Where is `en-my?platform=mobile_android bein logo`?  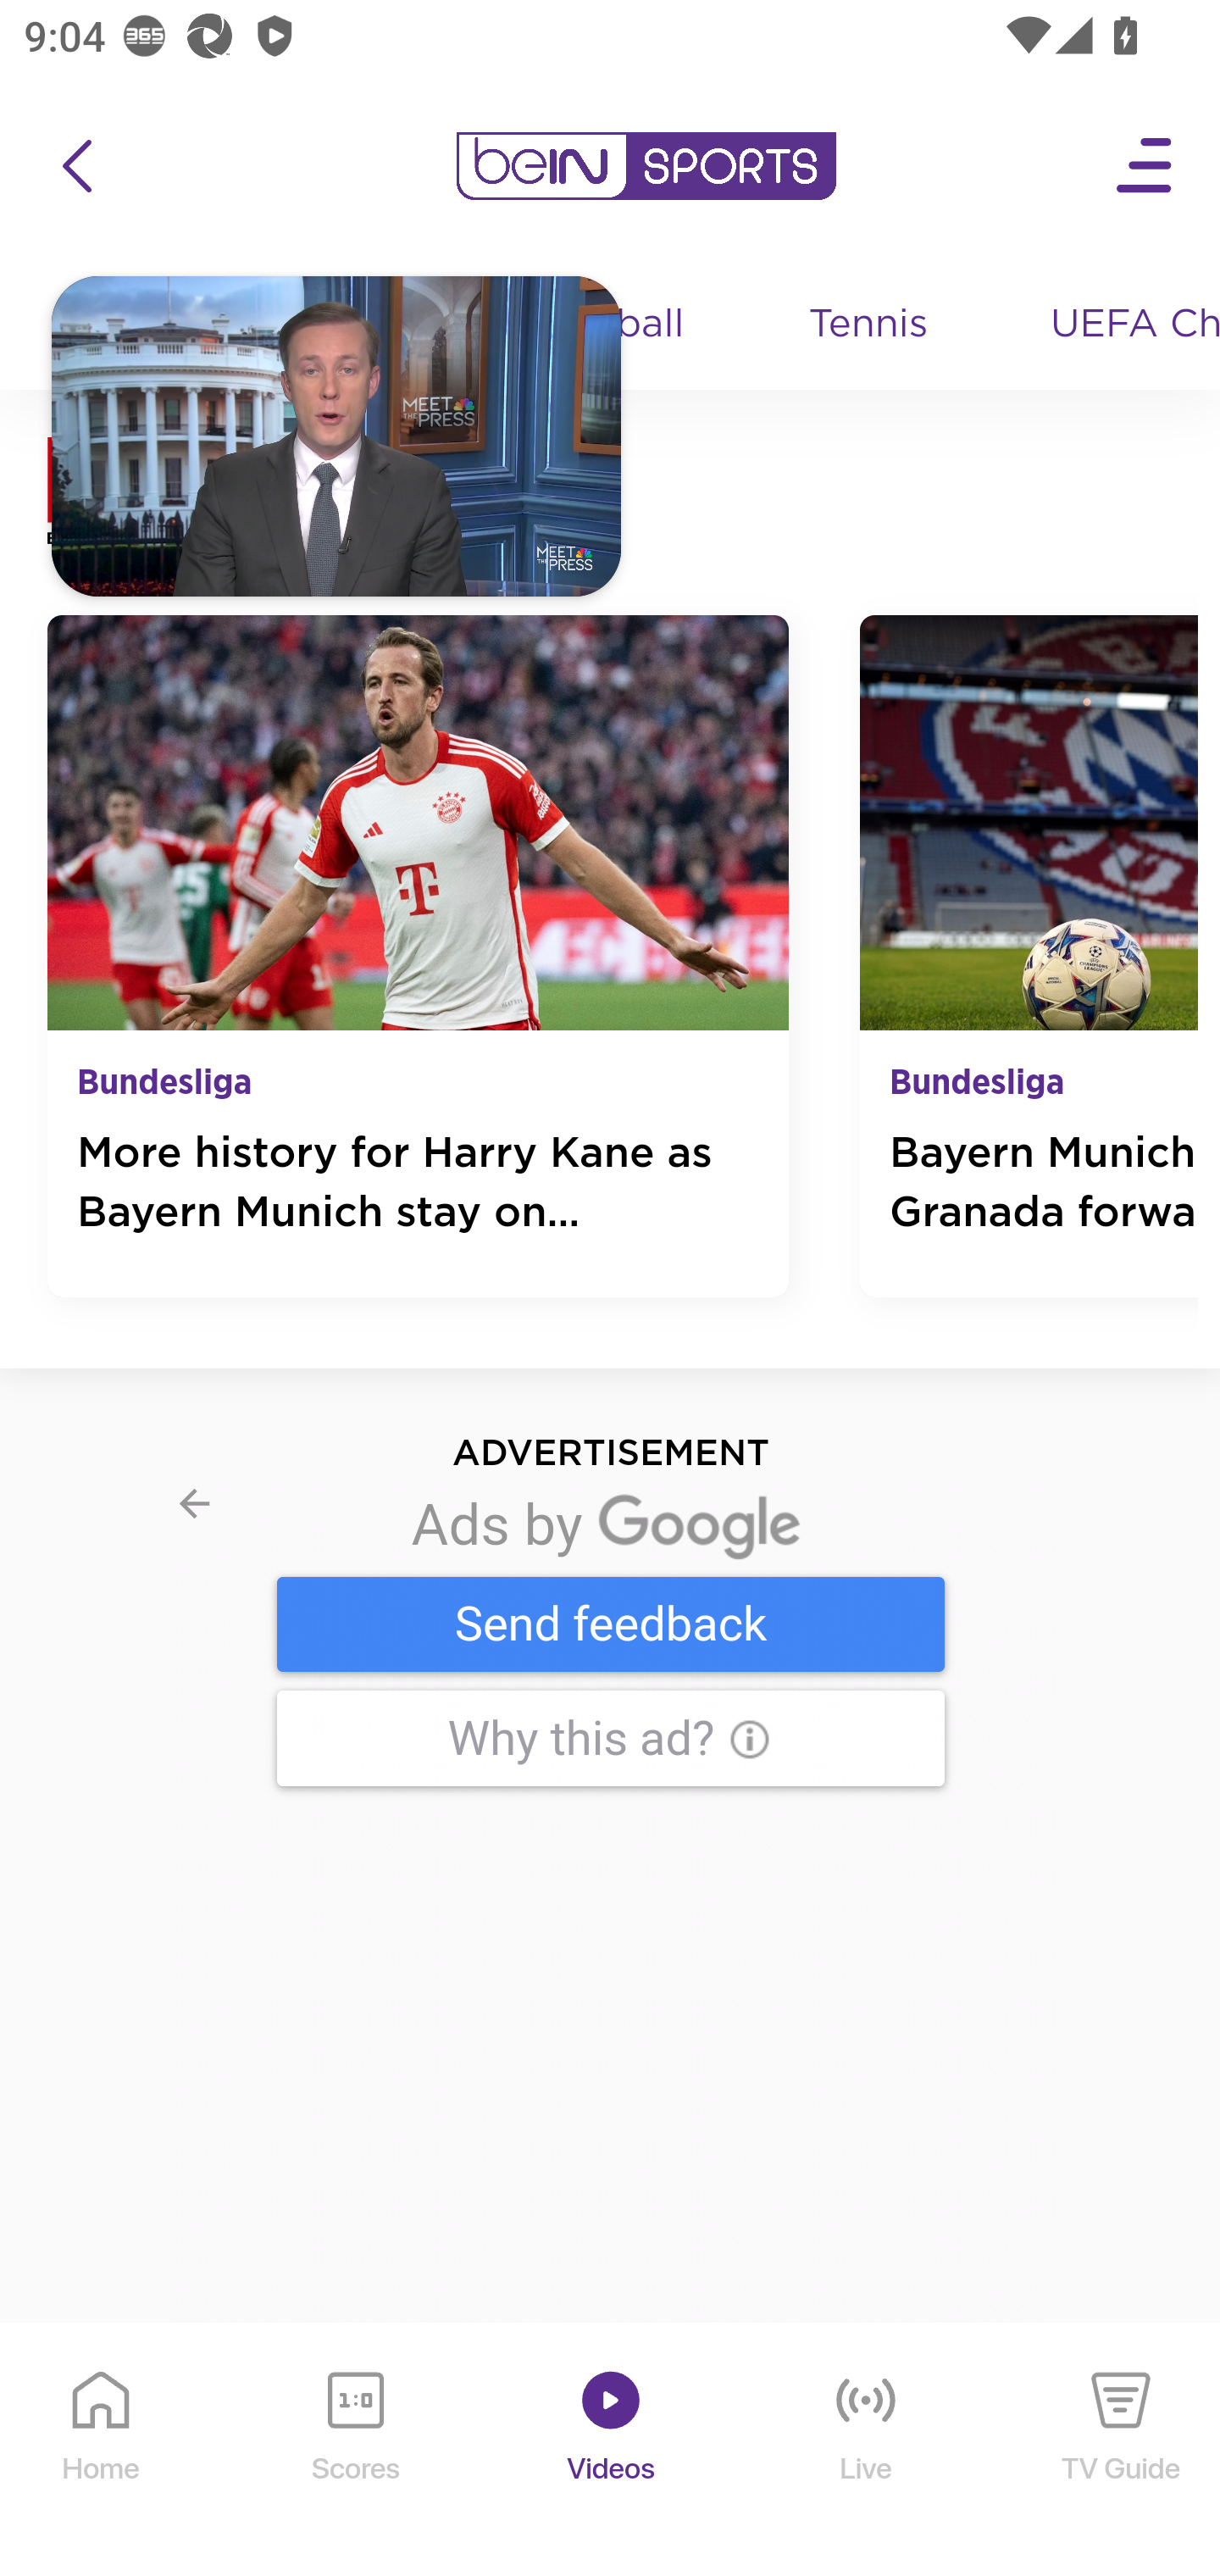
en-my?platform=mobile_android bein logo is located at coordinates (646, 166).